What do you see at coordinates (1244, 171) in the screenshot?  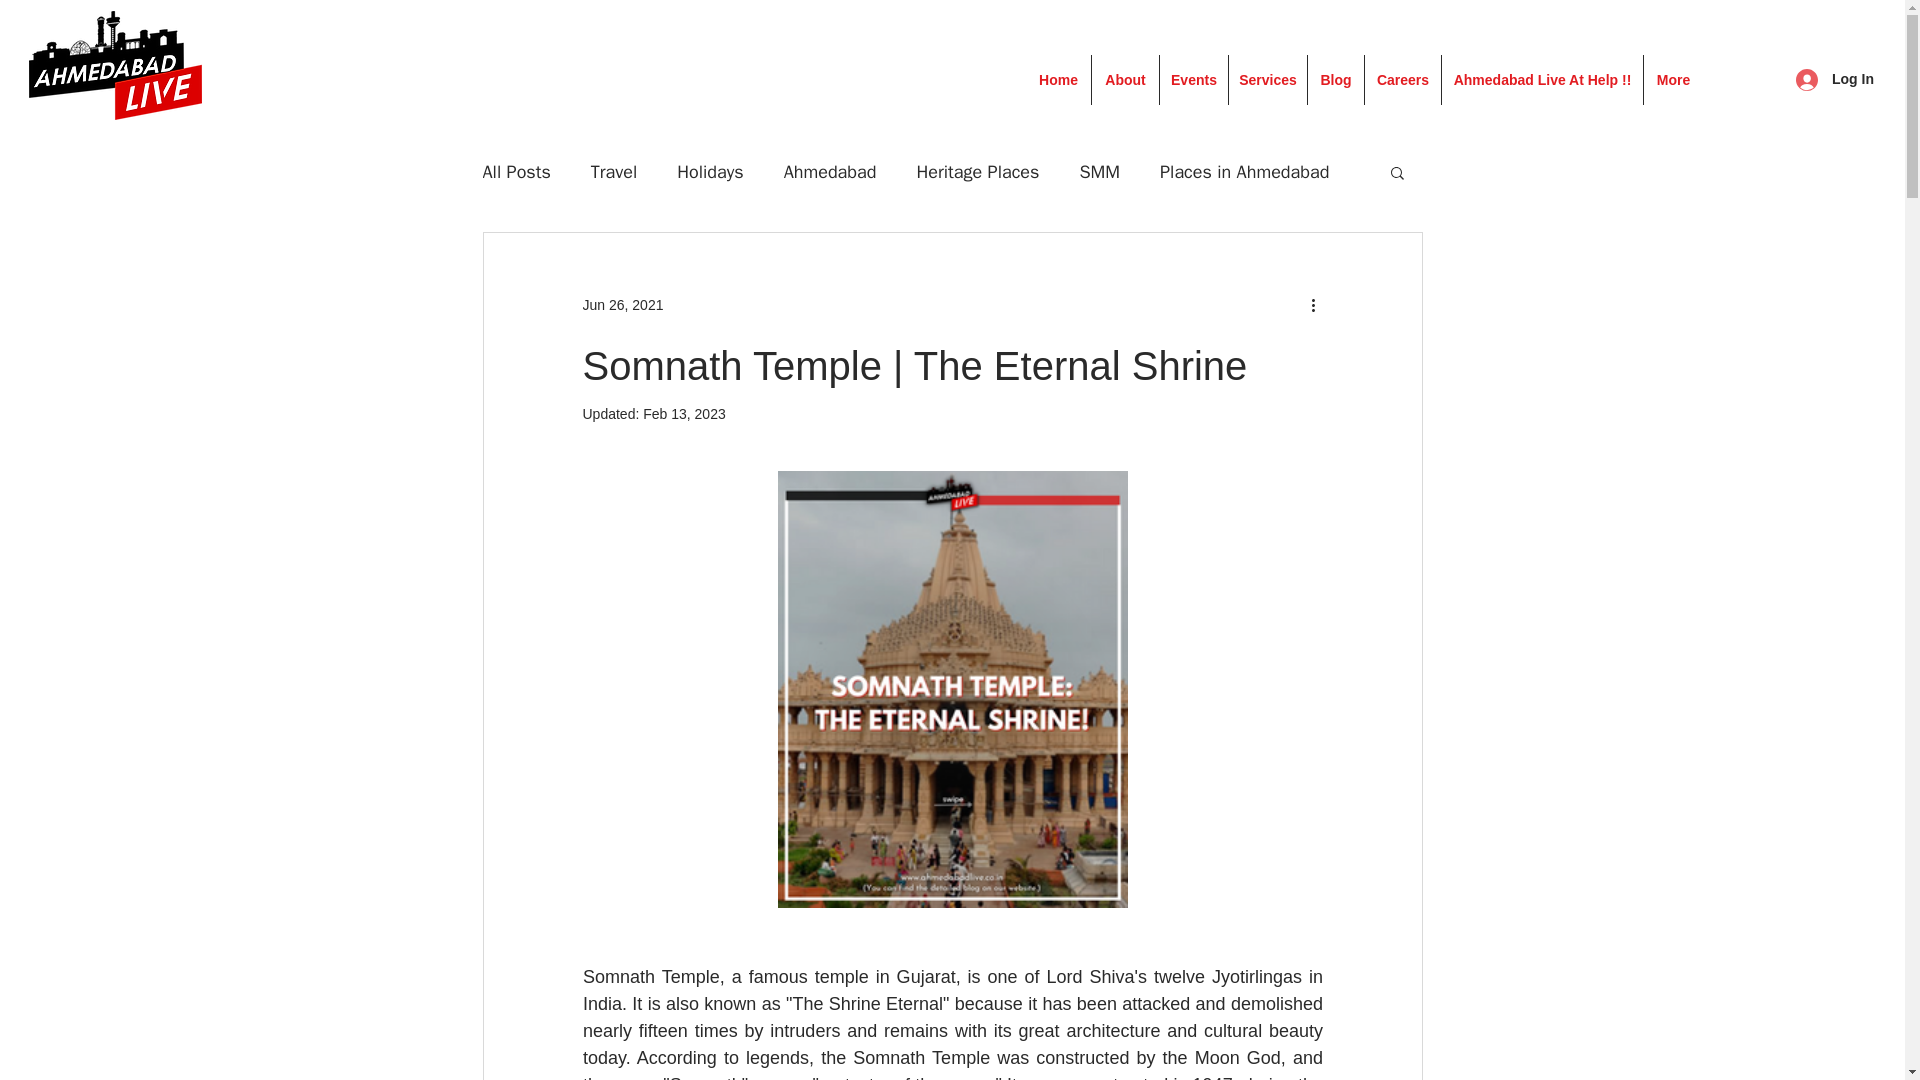 I see `Places in Ahmedabad` at bounding box center [1244, 171].